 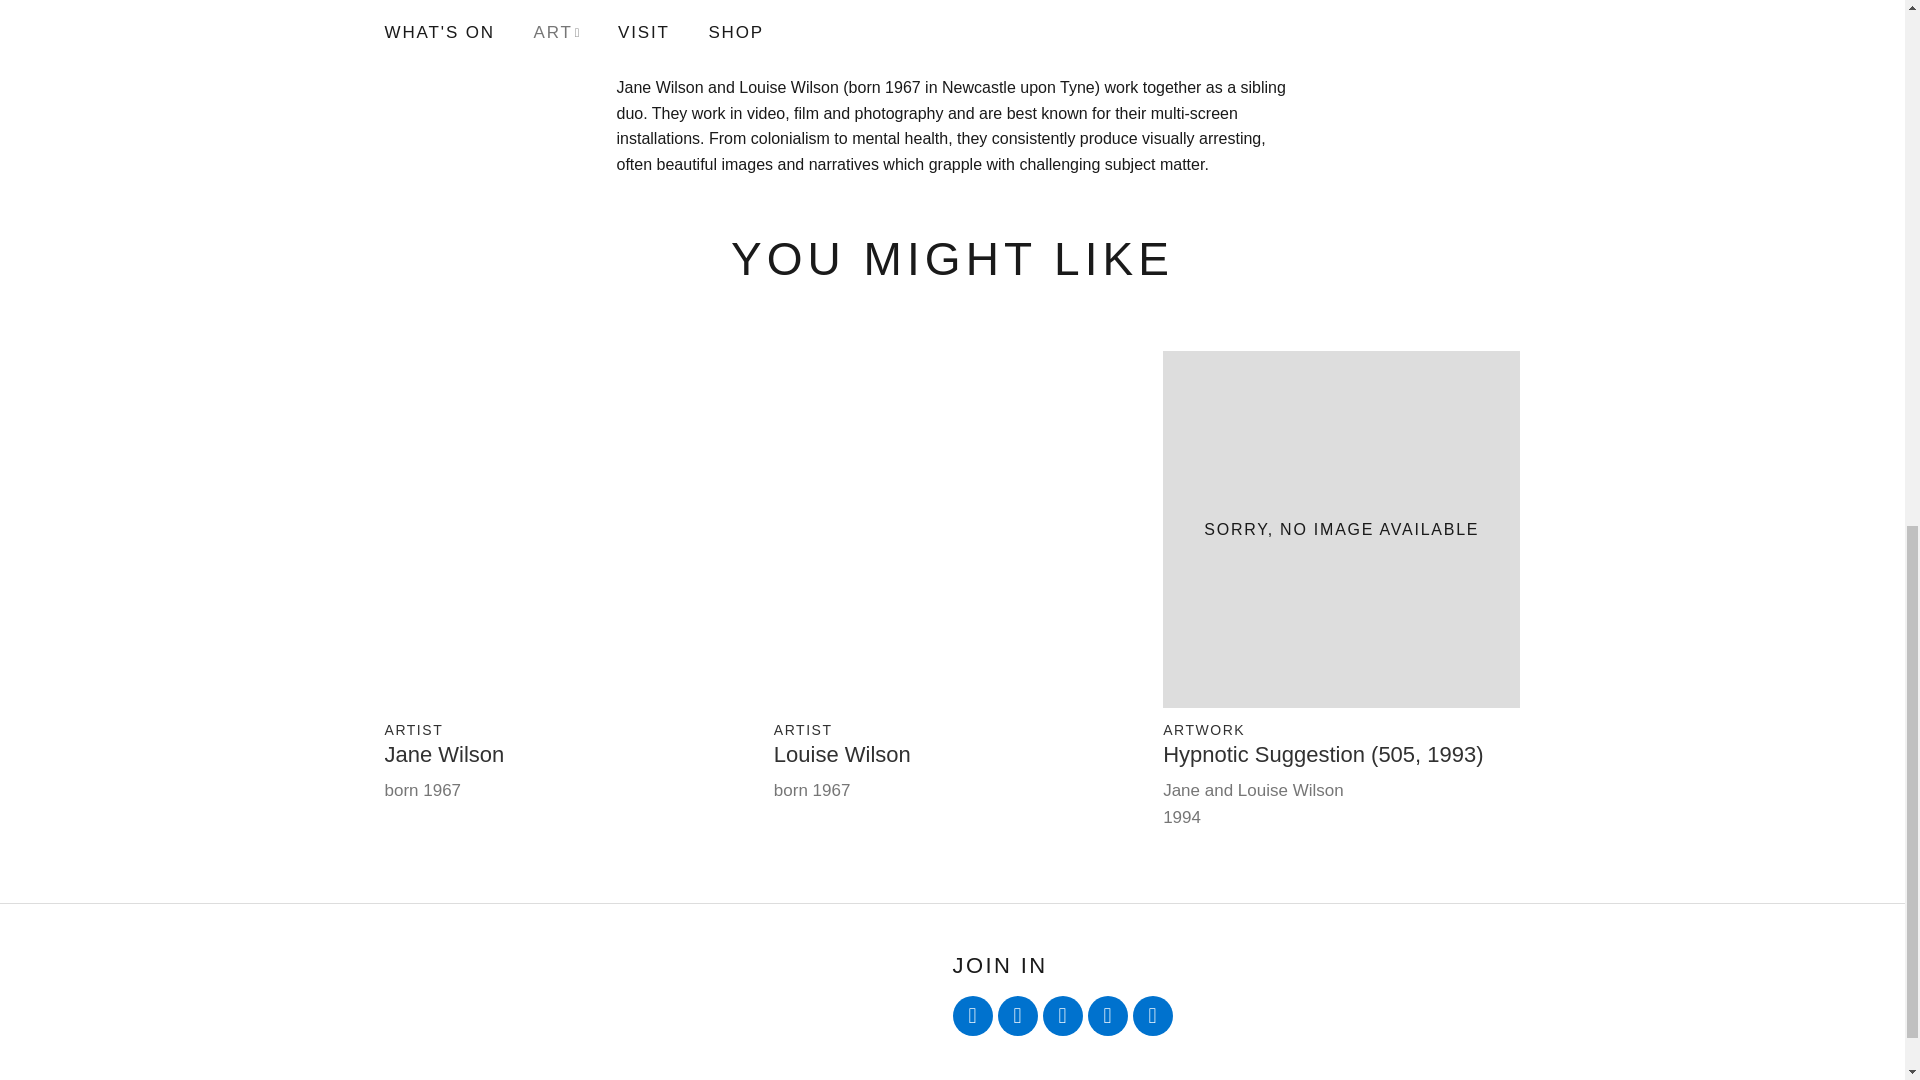 What do you see at coordinates (1152, 1015) in the screenshot?
I see `Pinterest` at bounding box center [1152, 1015].